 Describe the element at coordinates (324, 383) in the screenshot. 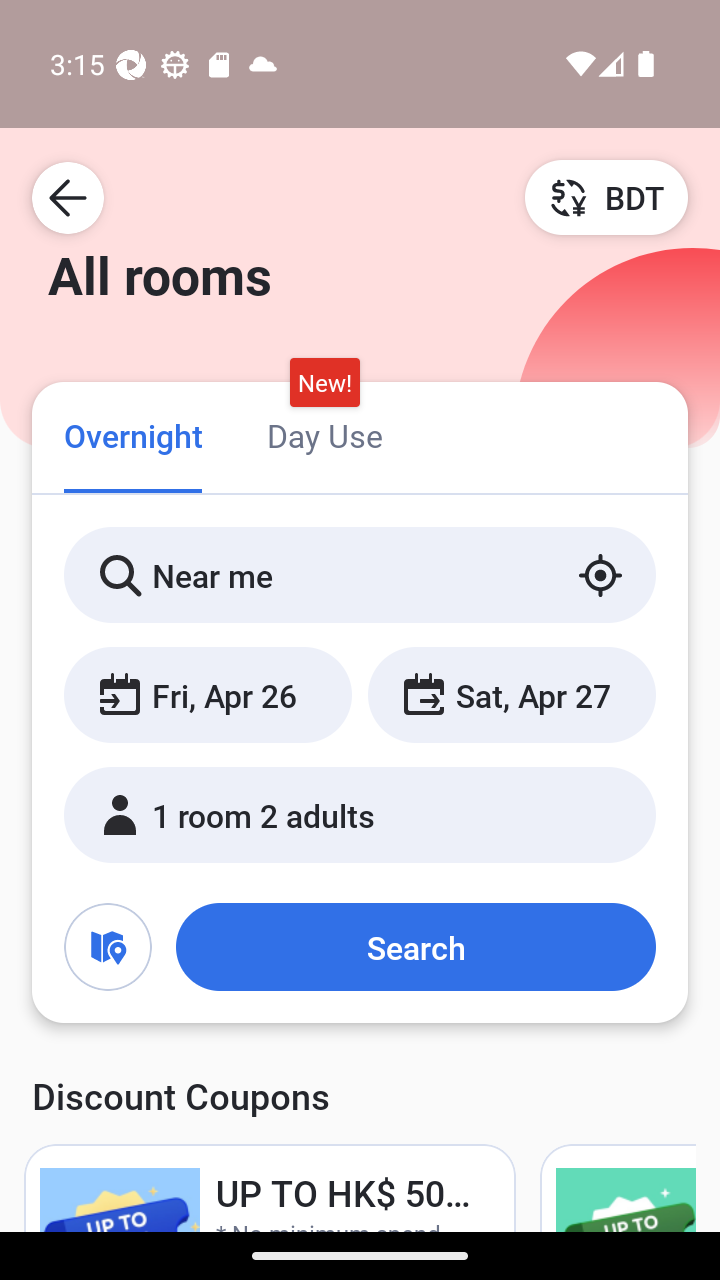

I see `New!` at that location.